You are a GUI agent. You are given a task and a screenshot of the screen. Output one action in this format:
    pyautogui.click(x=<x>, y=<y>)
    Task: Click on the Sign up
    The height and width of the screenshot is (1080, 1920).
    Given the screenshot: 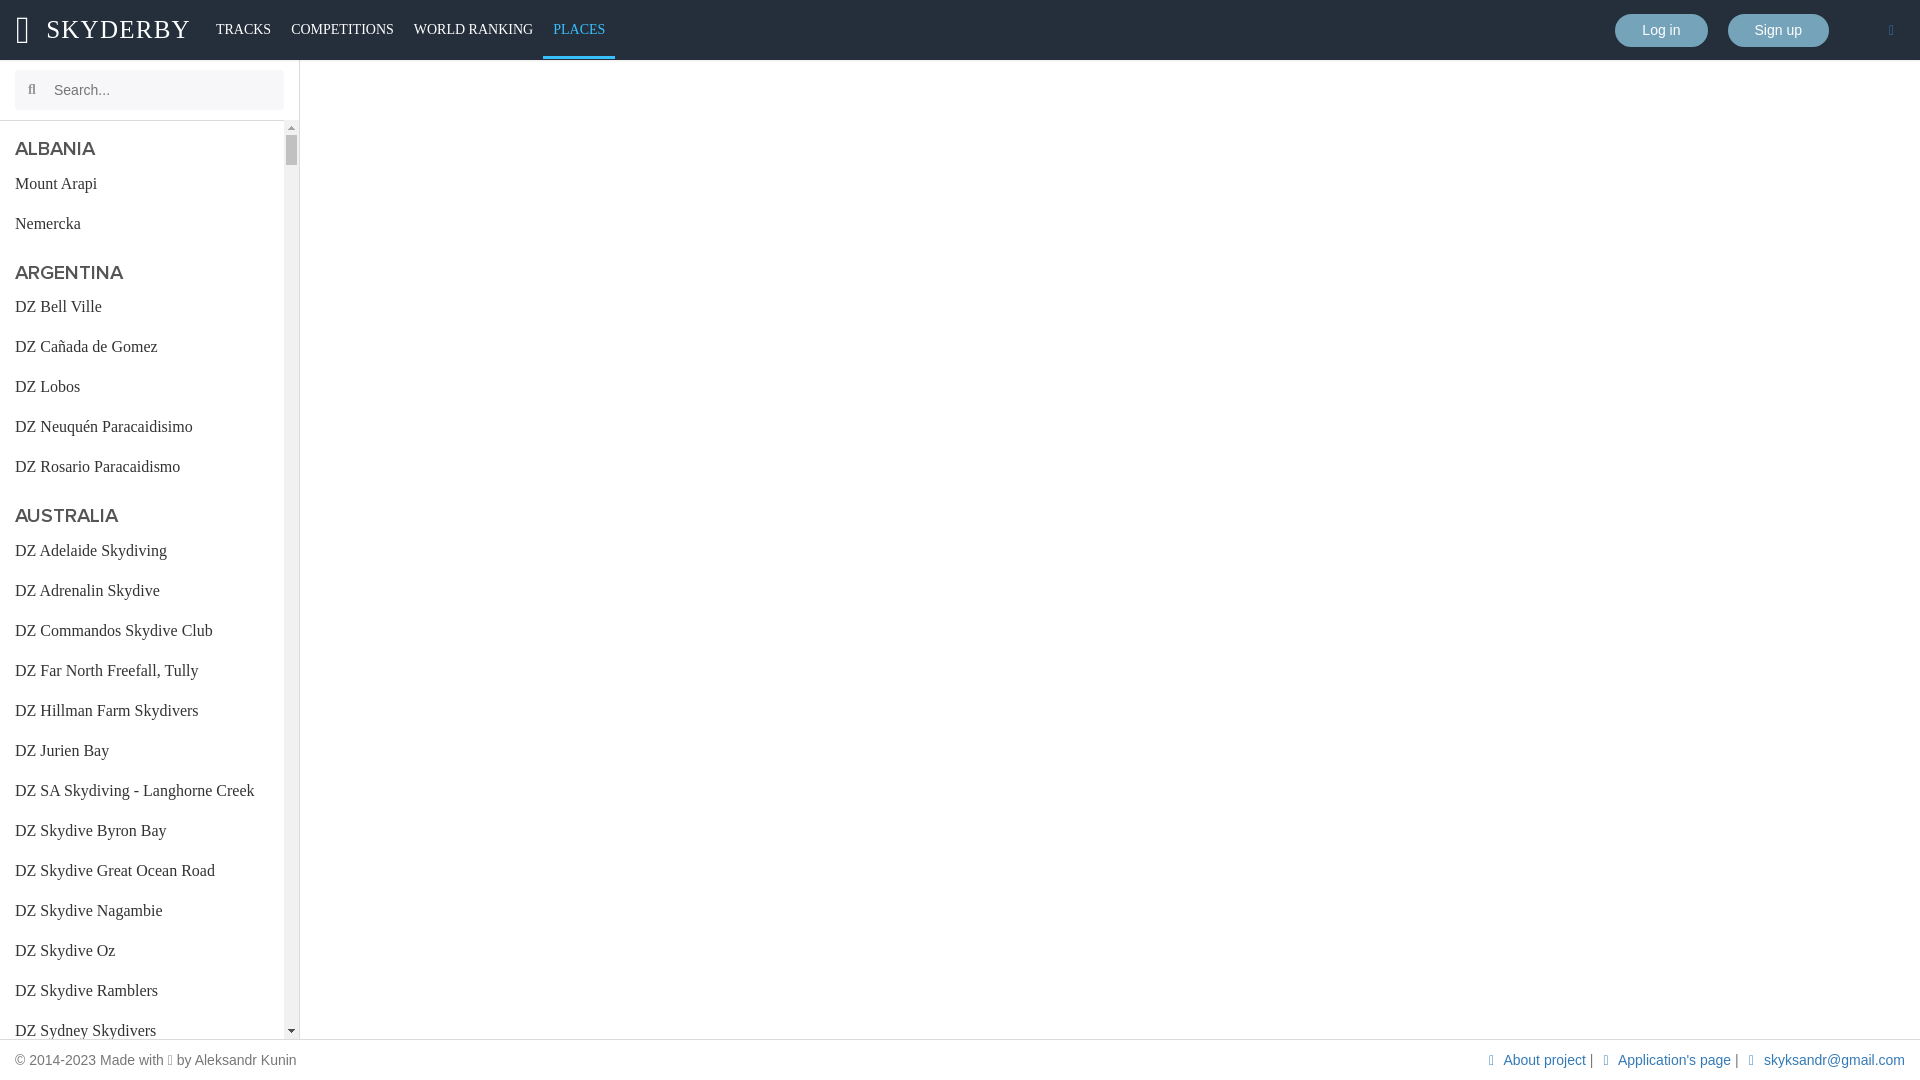 What is the action you would take?
    pyautogui.click(x=1778, y=30)
    